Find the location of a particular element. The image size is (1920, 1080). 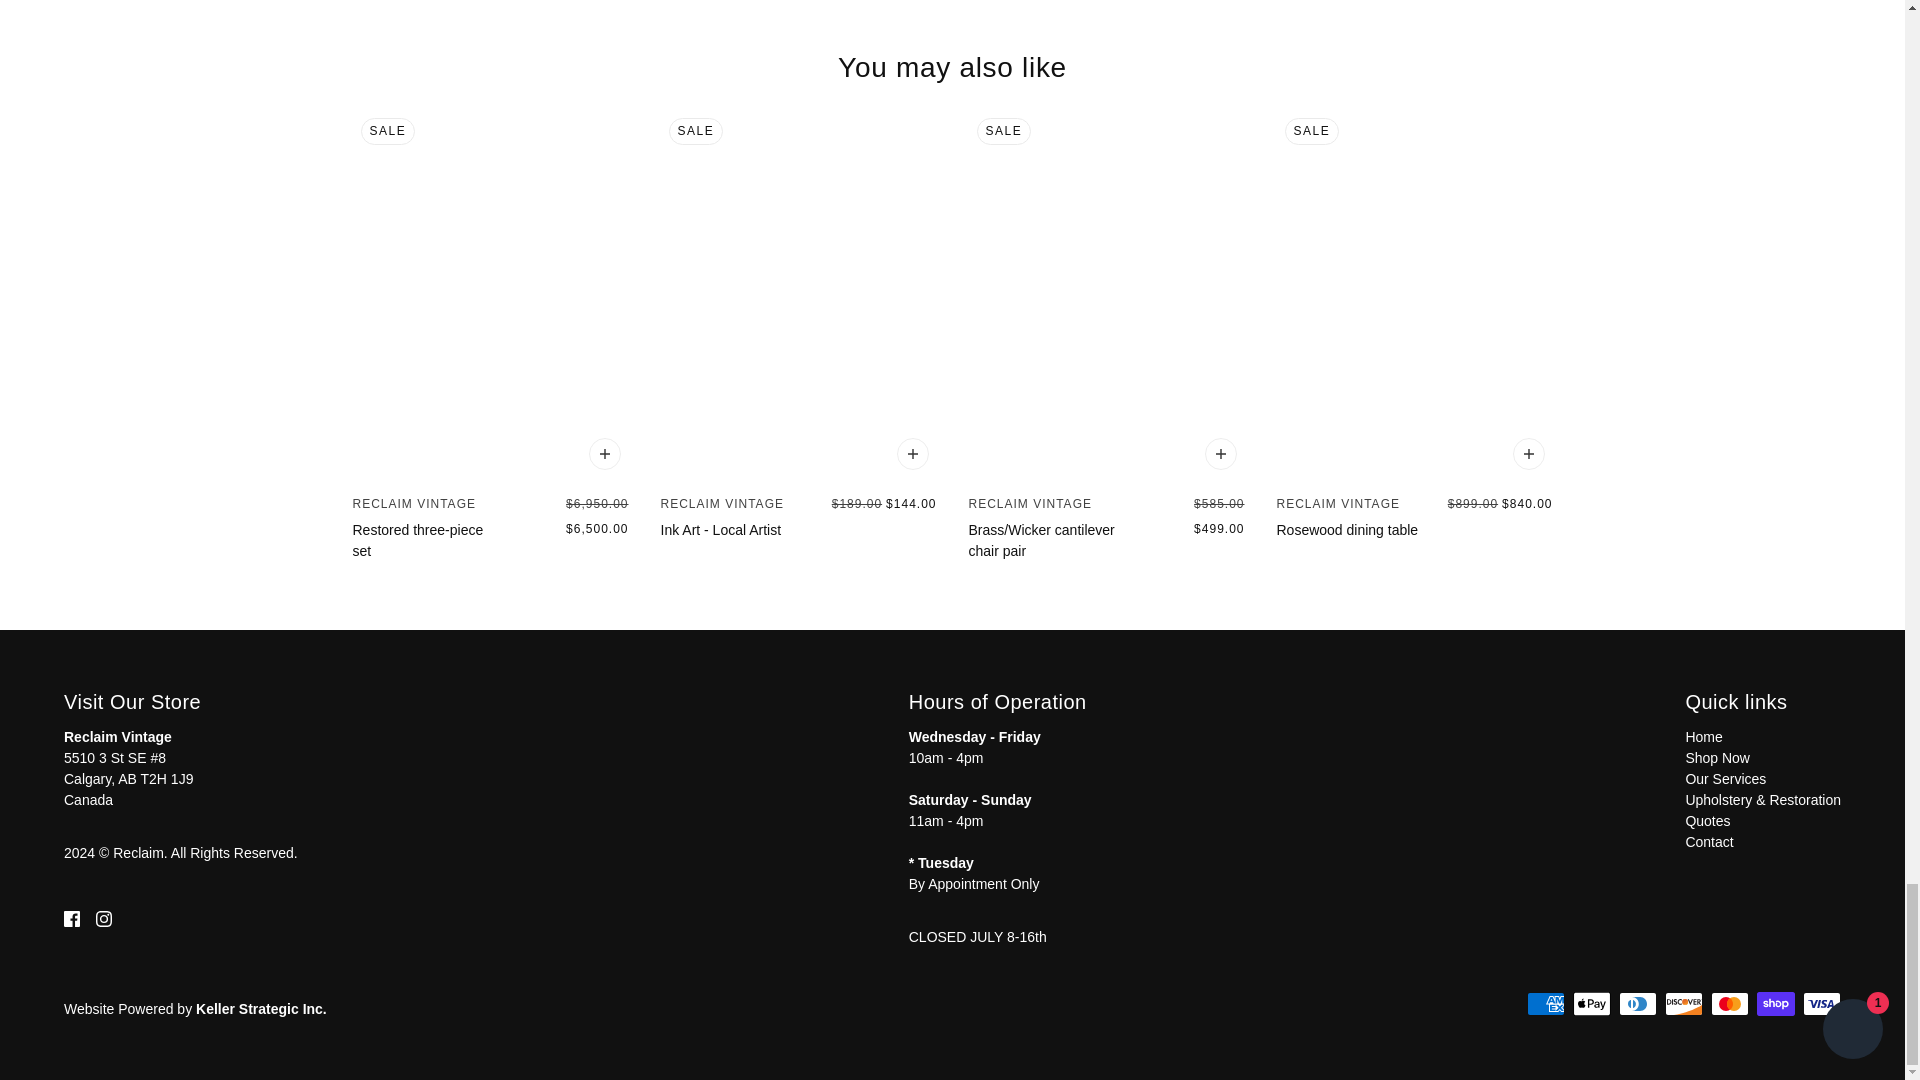

Quotes is located at coordinates (1707, 821).